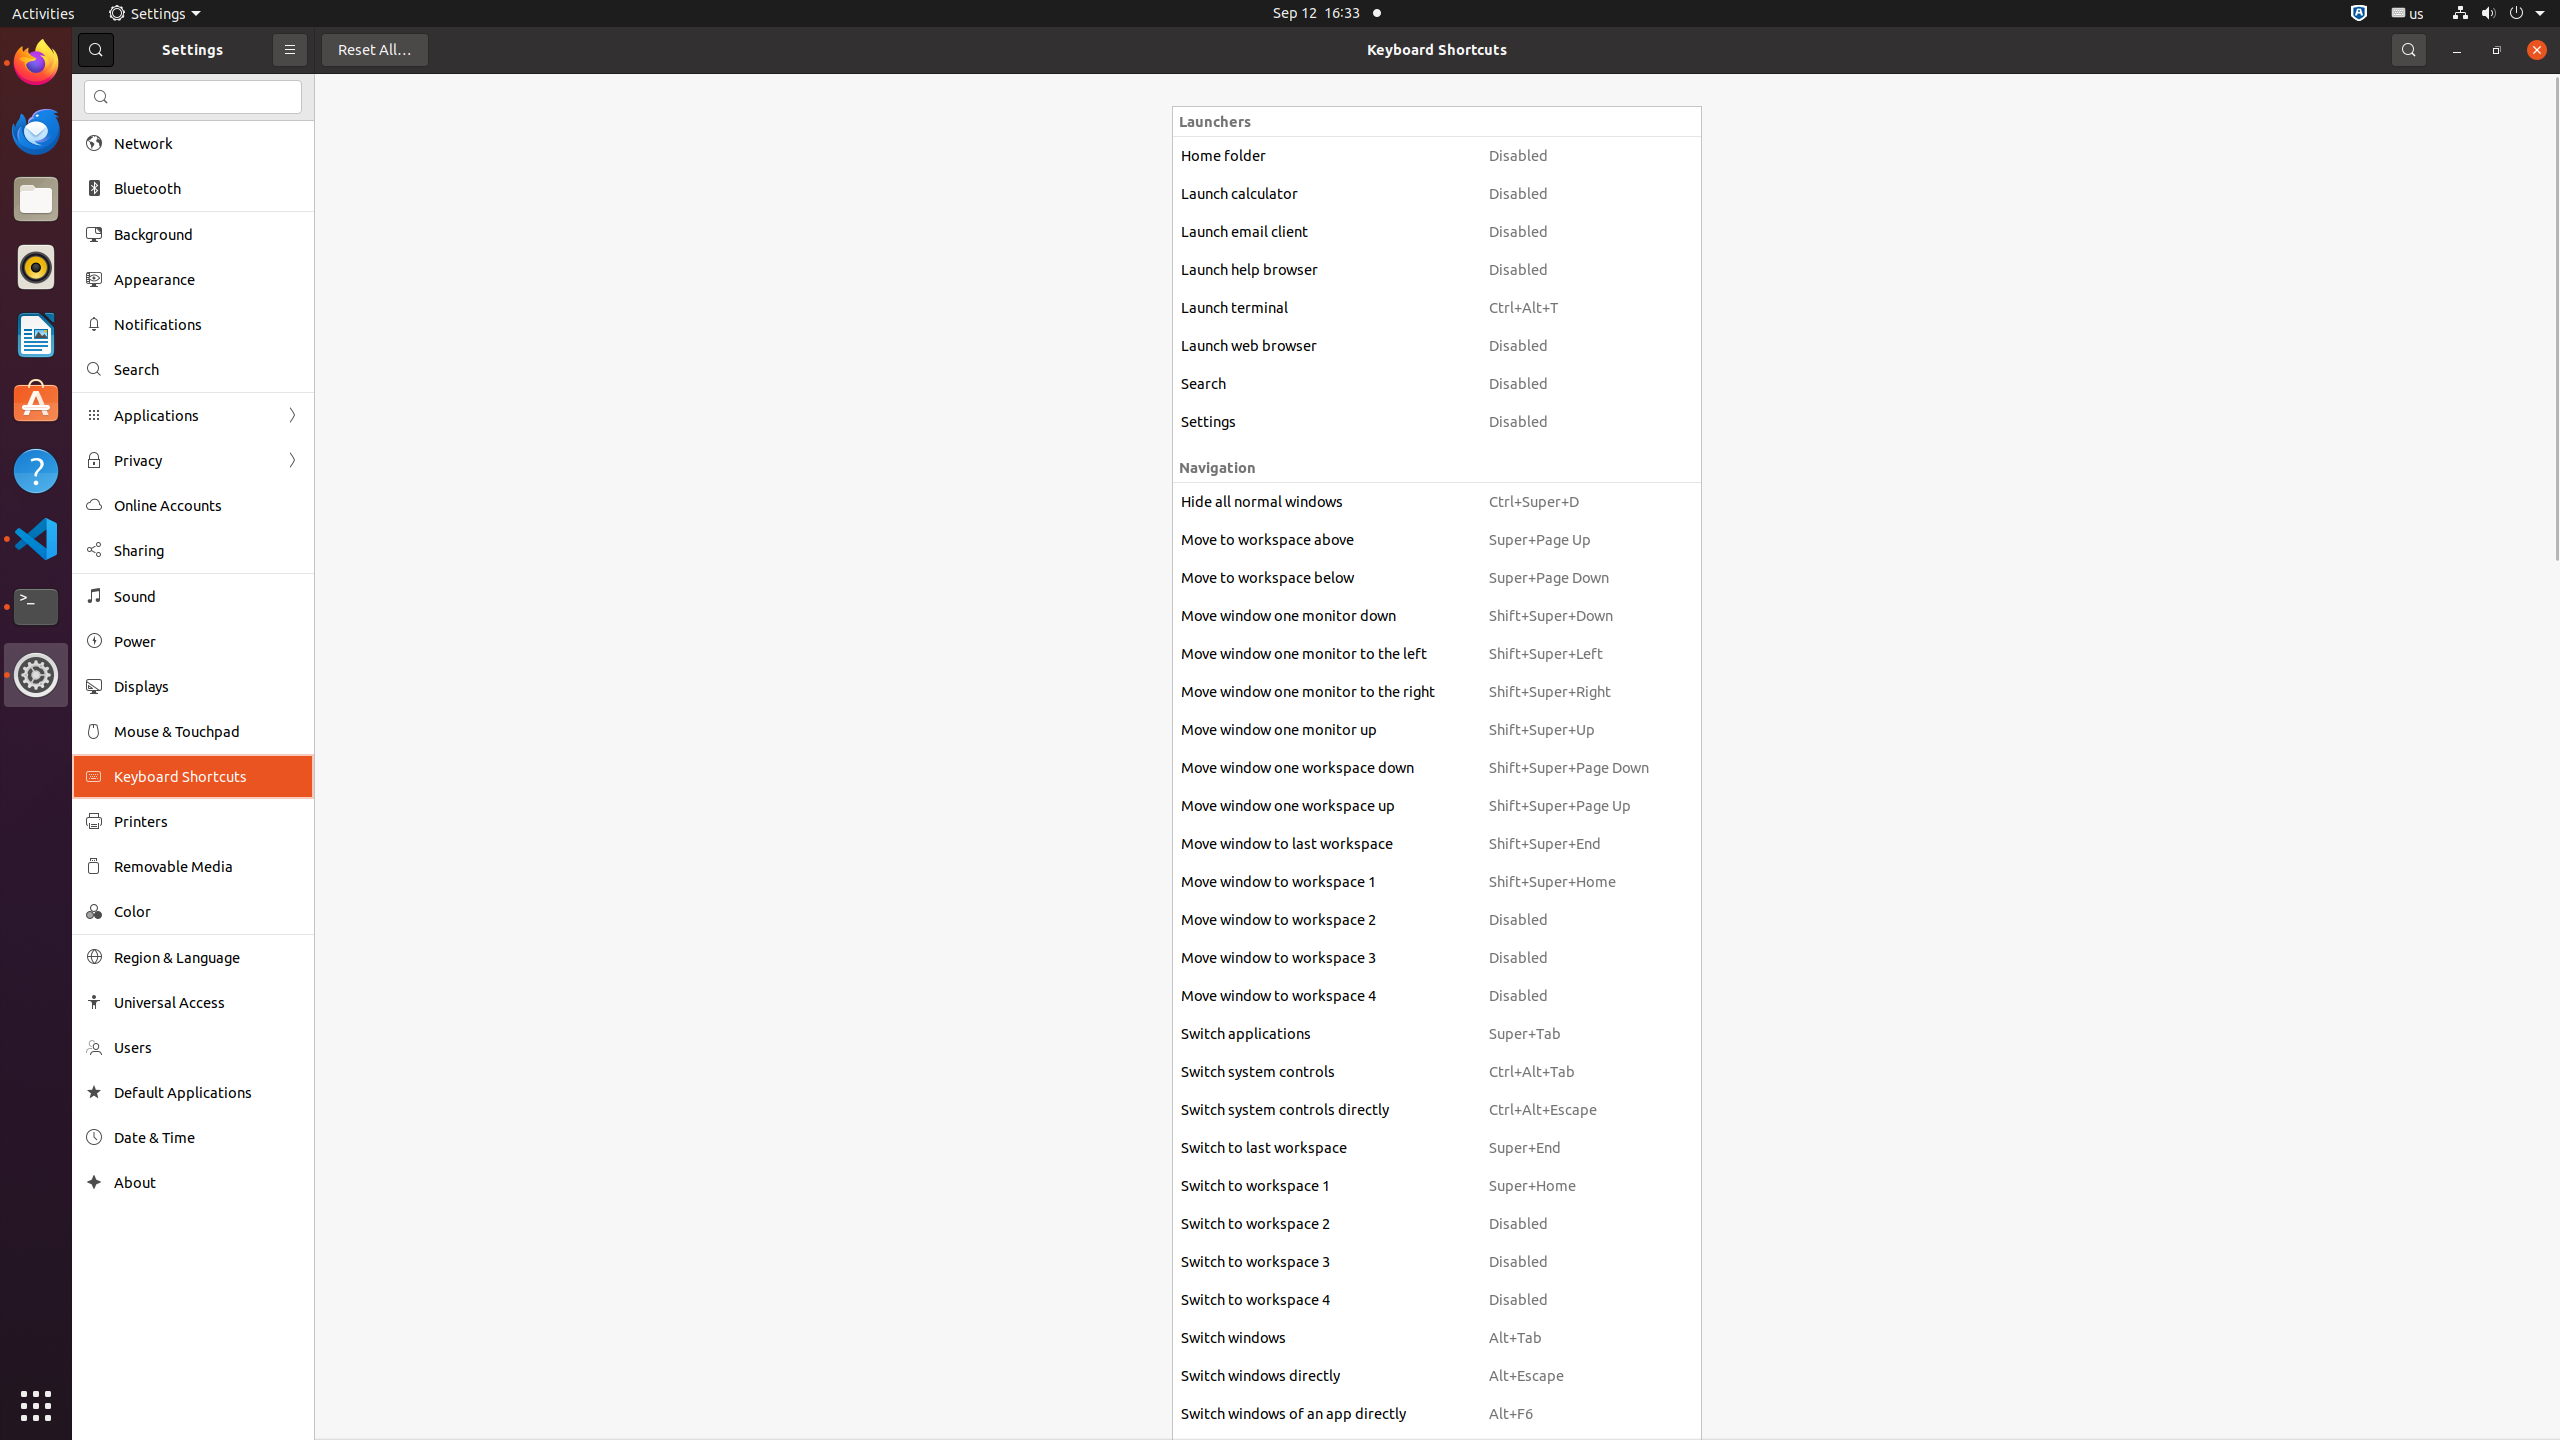 The width and height of the screenshot is (2560, 1440). Describe the element at coordinates (1569, 692) in the screenshot. I see `Shift+Super+Right` at that location.